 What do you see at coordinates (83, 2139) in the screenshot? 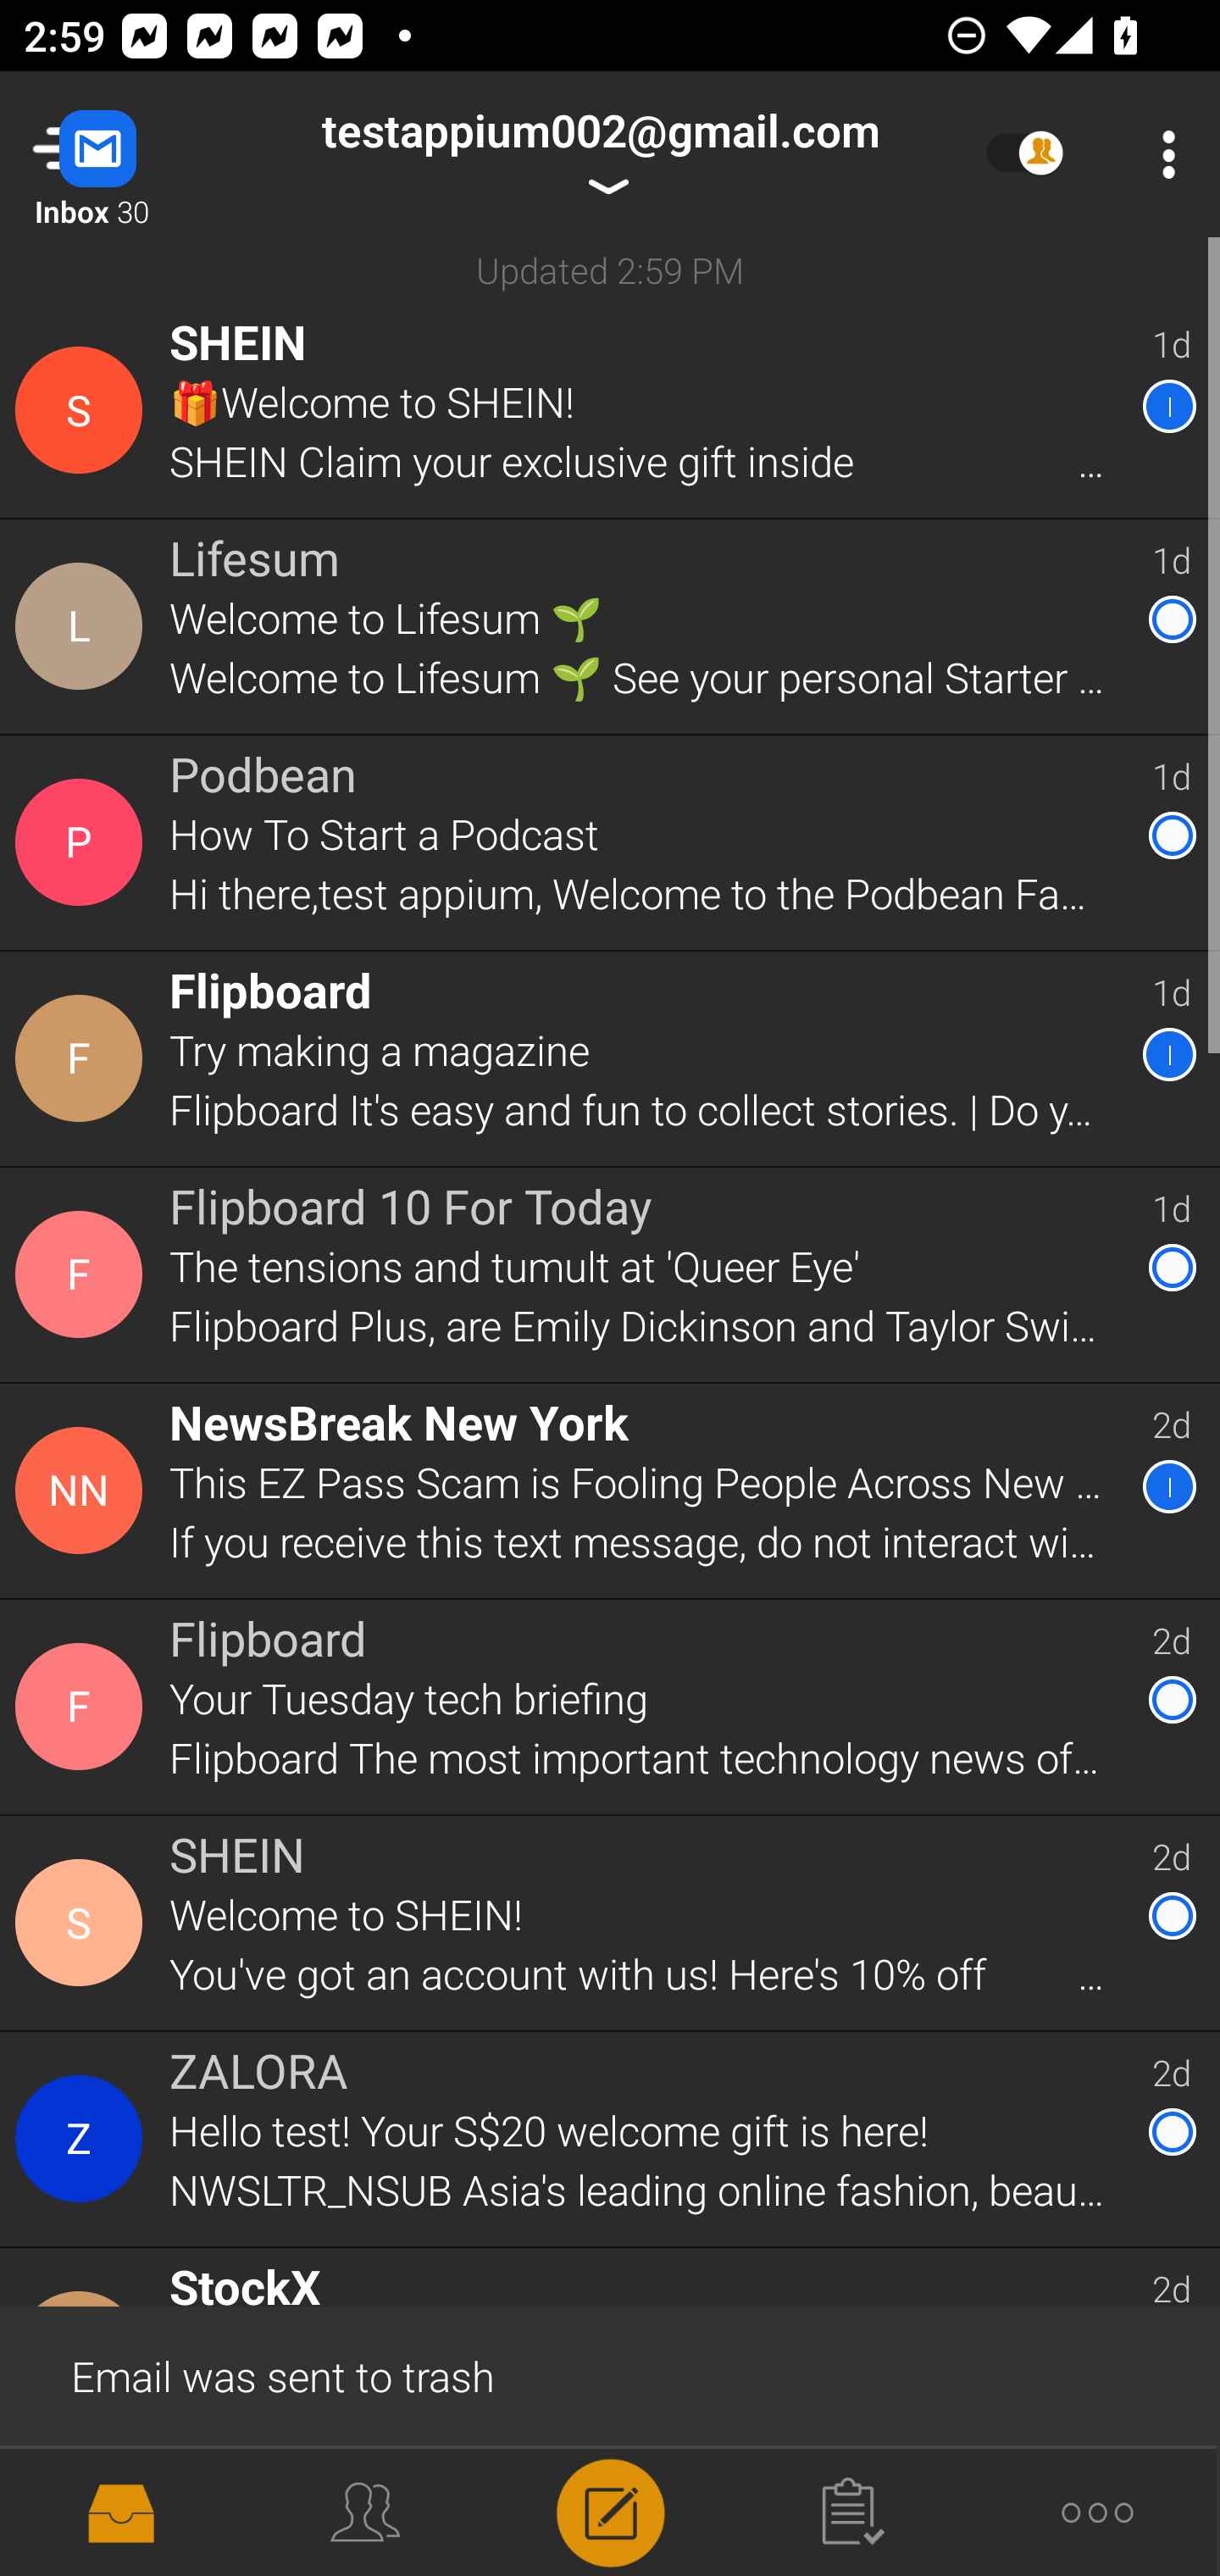
I see `Contact Details` at bounding box center [83, 2139].